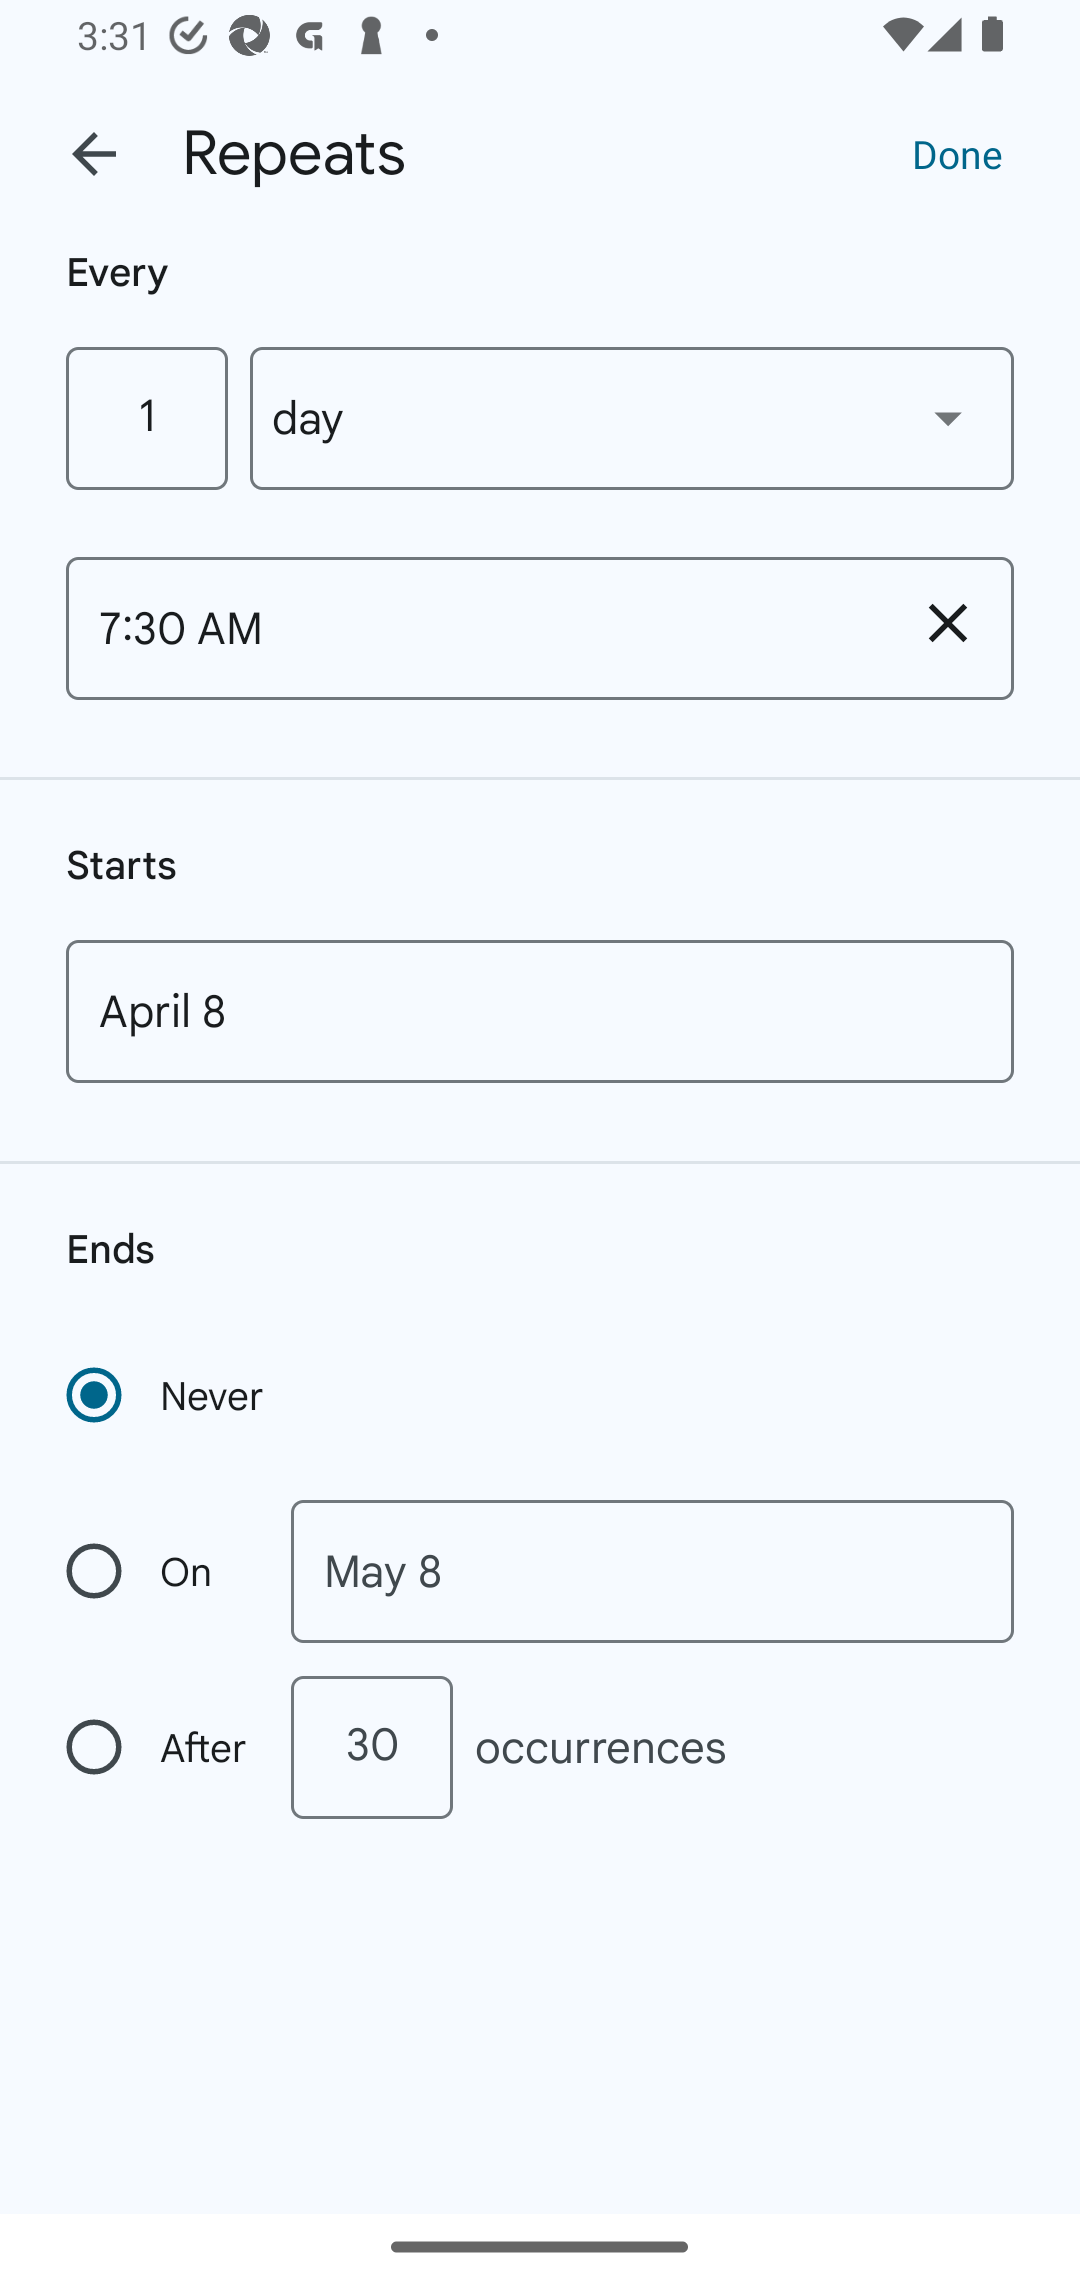  Describe the element at coordinates (94, 154) in the screenshot. I see `Back` at that location.